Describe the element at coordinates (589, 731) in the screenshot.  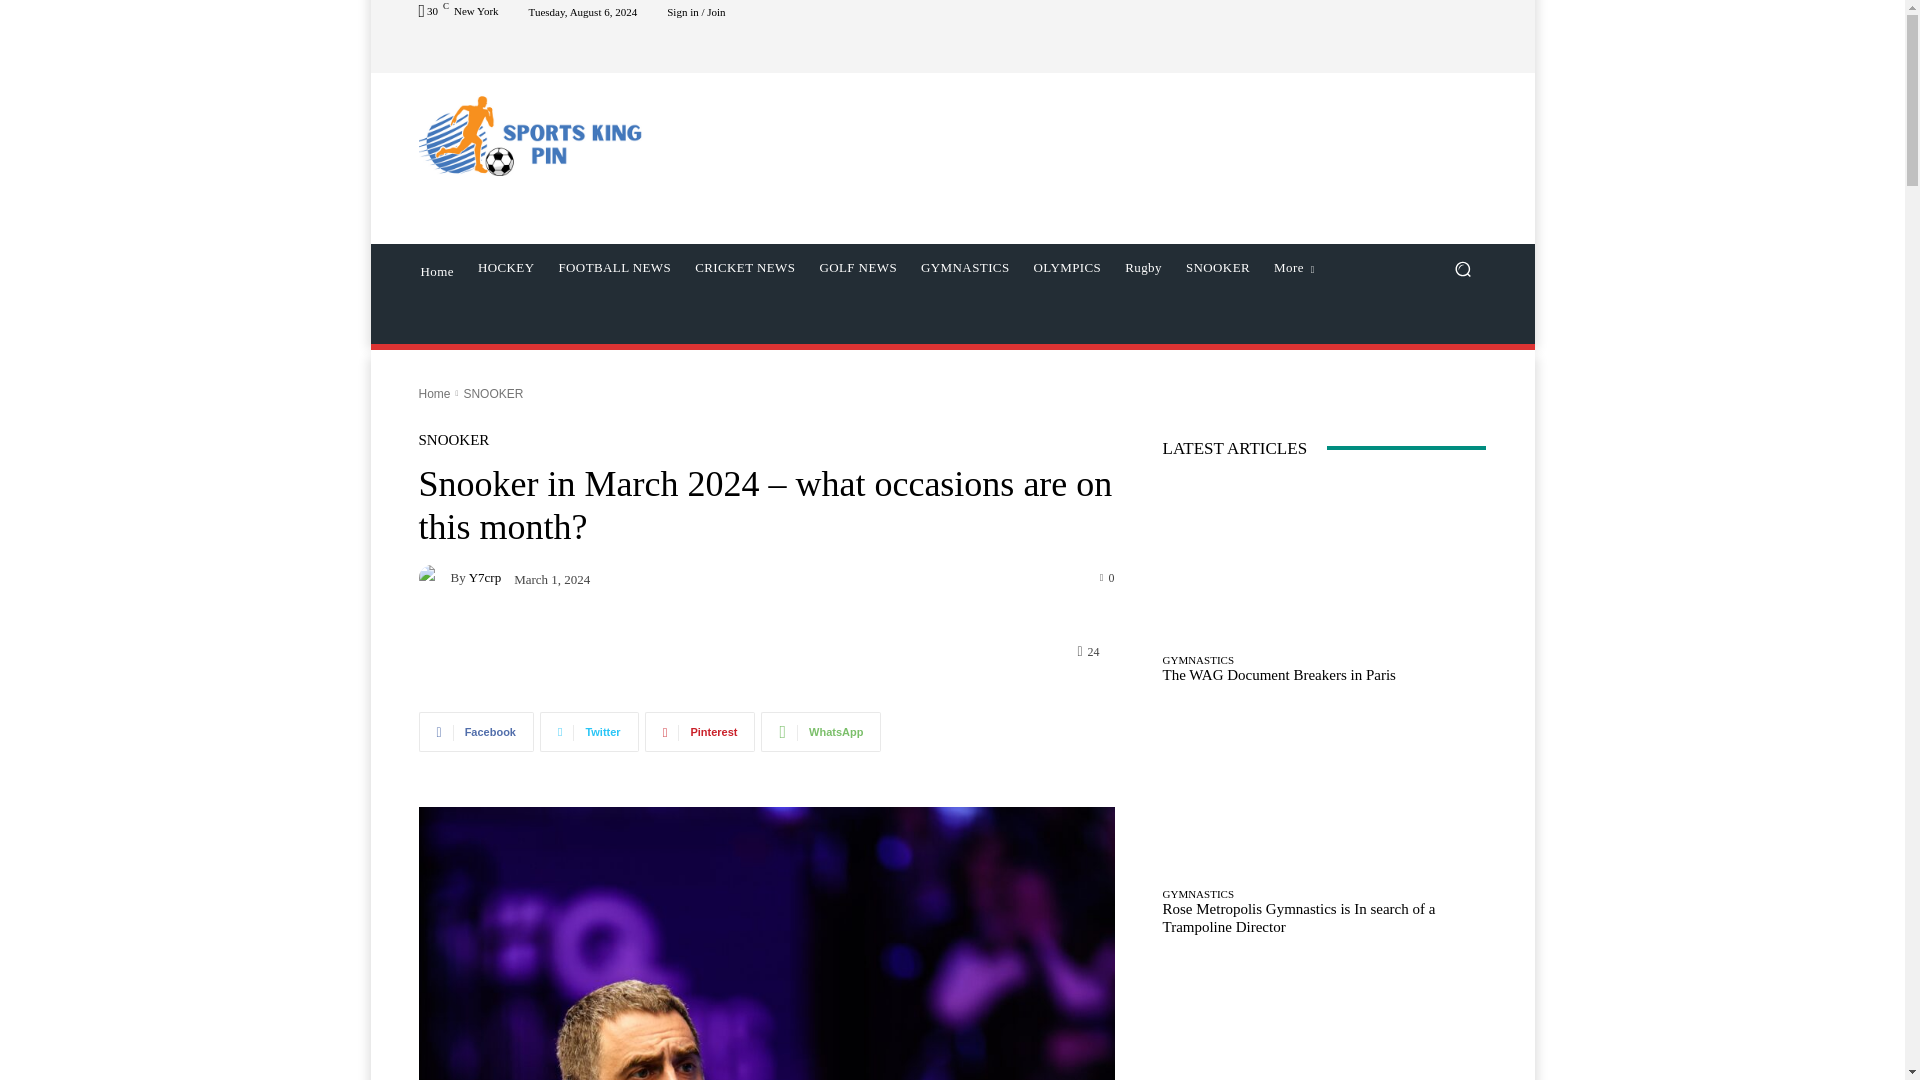
I see `Twitter` at that location.